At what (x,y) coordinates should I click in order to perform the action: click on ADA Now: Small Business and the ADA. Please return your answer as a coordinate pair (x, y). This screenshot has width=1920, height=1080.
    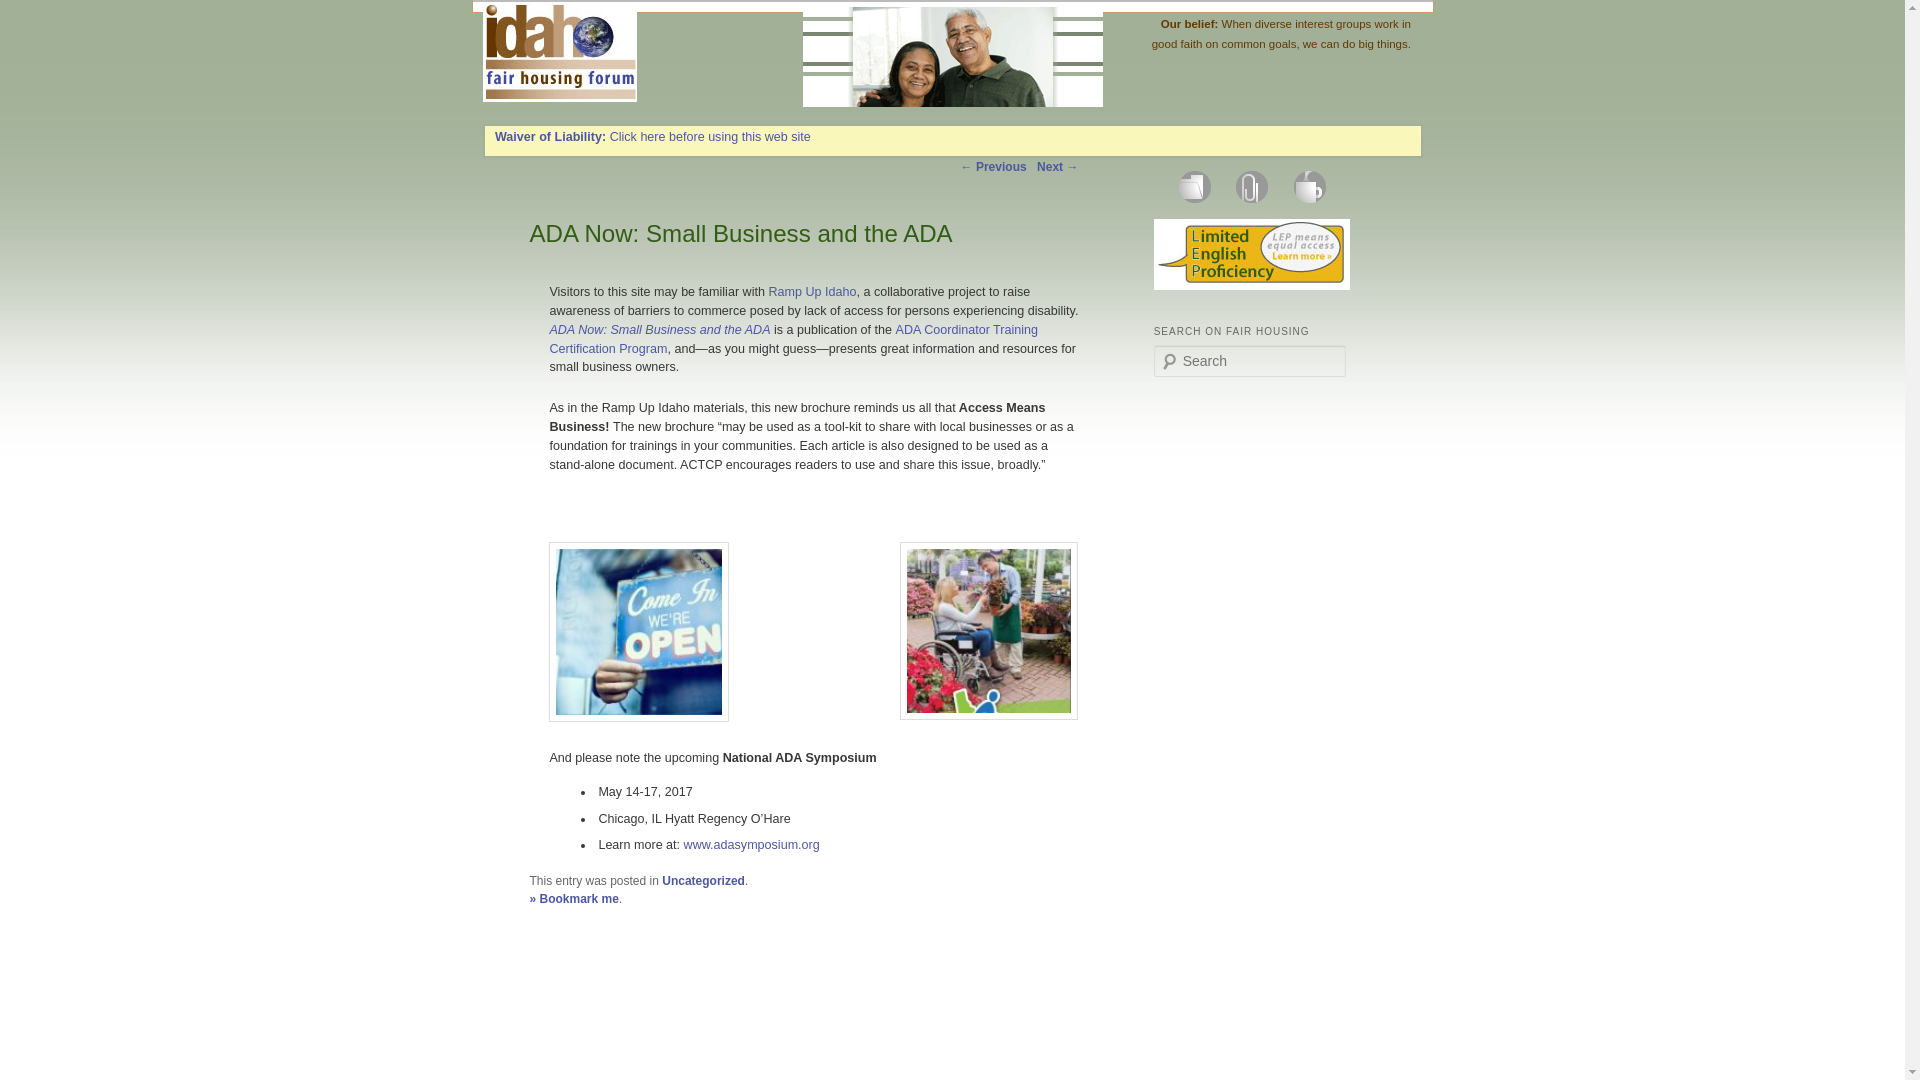
    Looking at the image, I should click on (659, 329).